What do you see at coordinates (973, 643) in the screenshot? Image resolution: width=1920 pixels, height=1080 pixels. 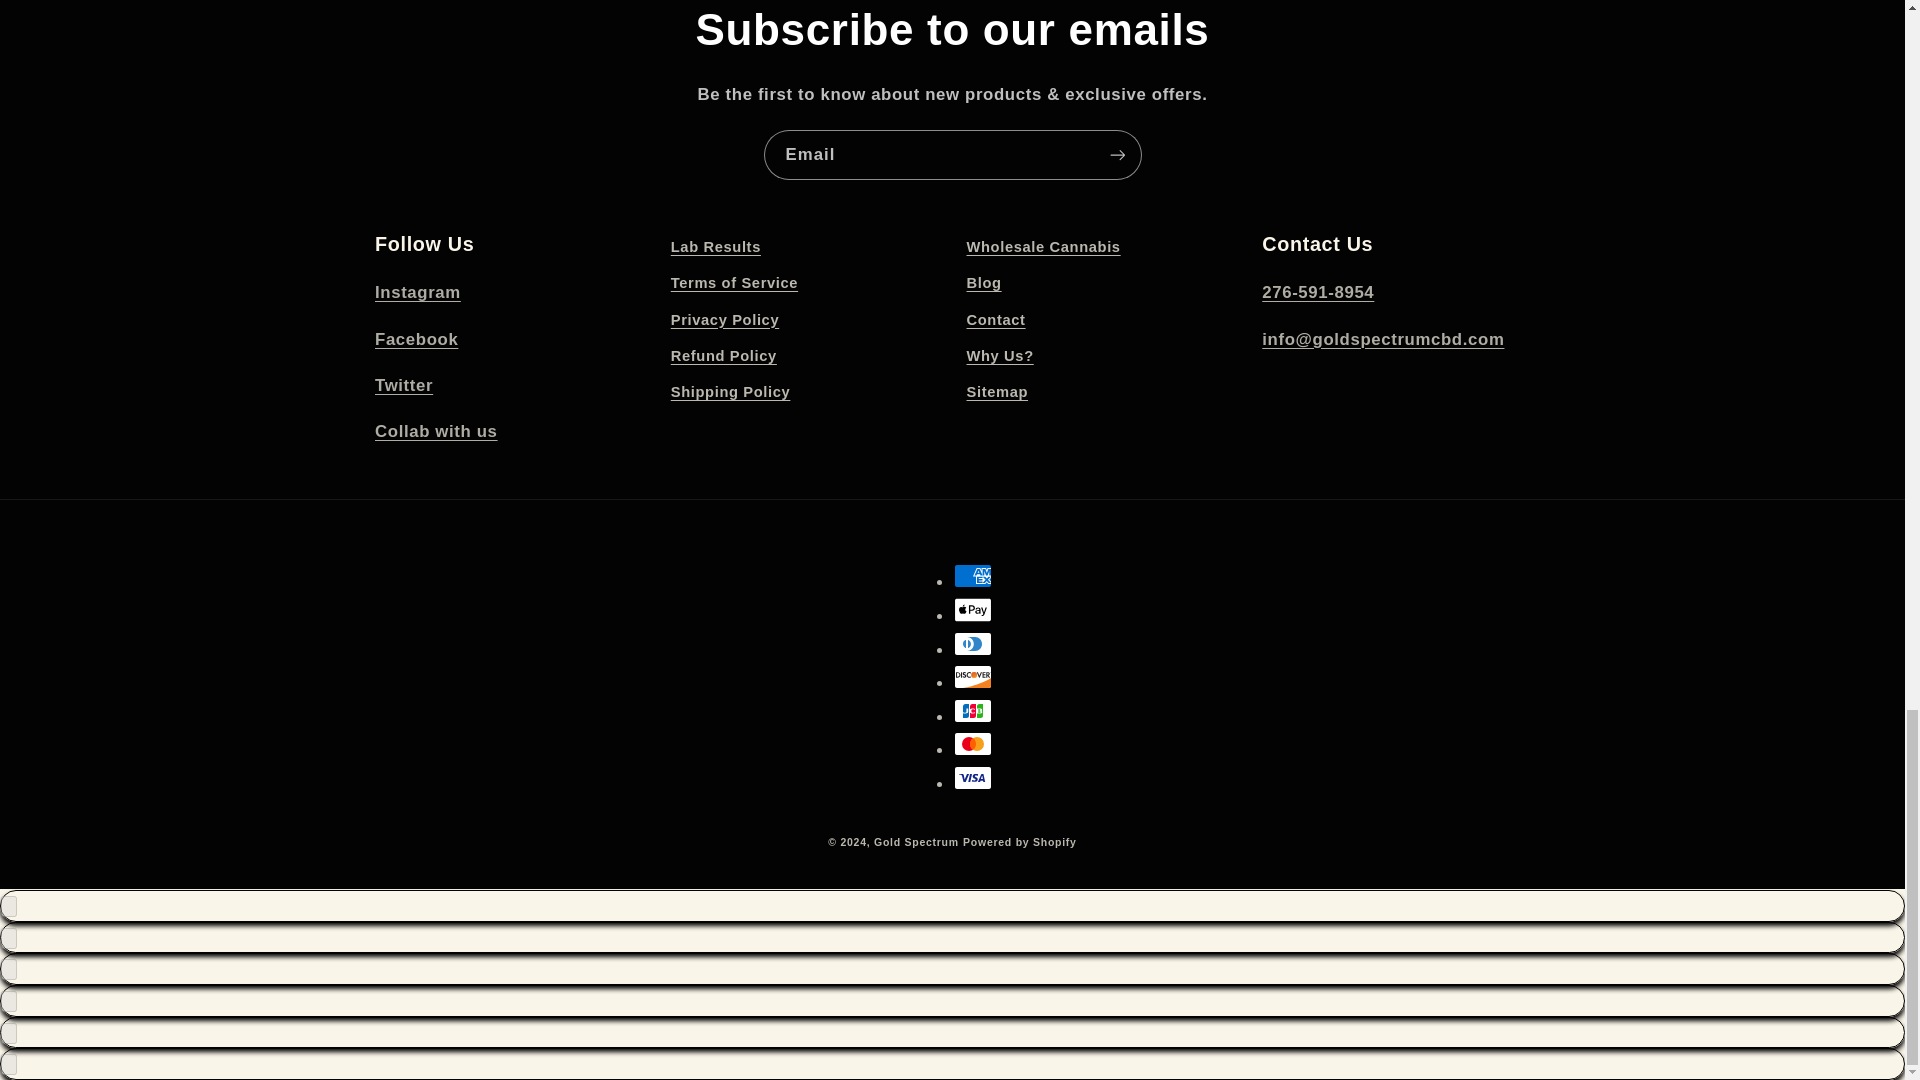 I see `Diners Club` at bounding box center [973, 643].